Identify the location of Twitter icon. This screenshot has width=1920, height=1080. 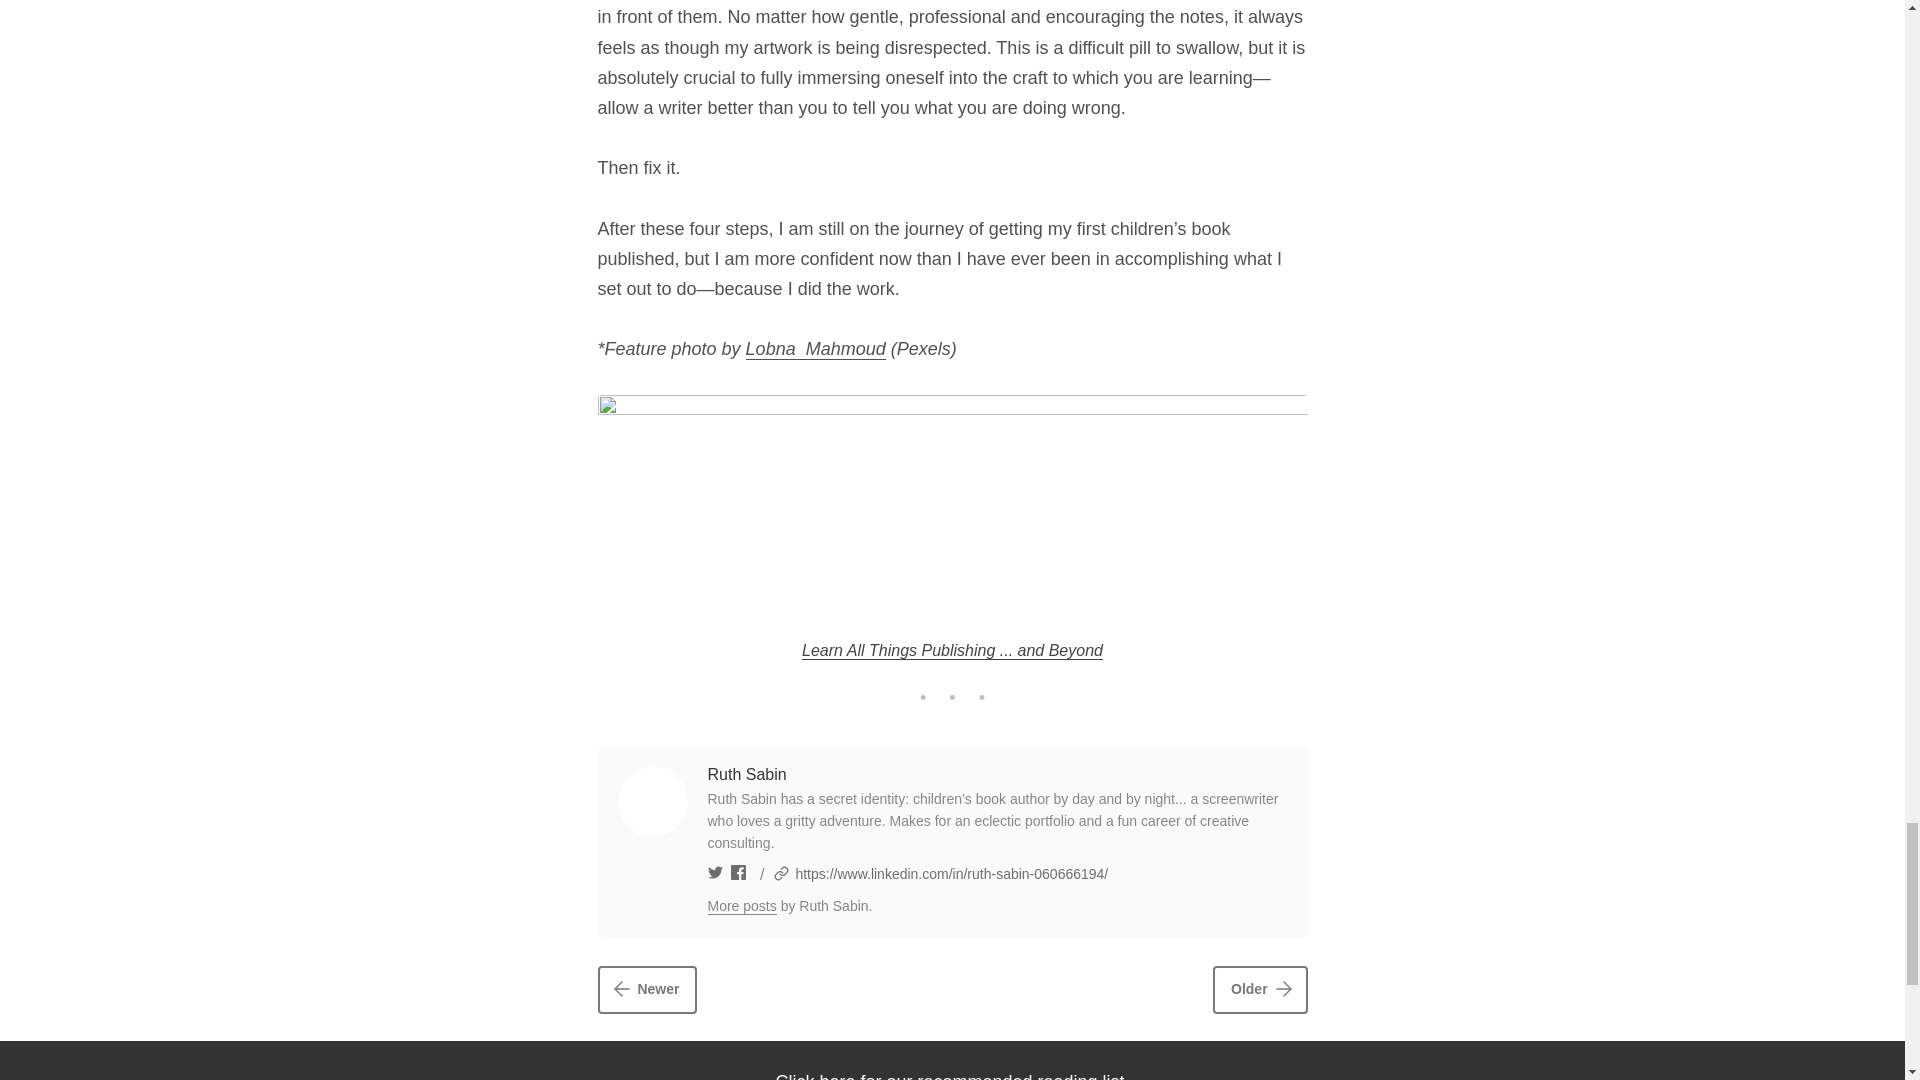
(718, 874).